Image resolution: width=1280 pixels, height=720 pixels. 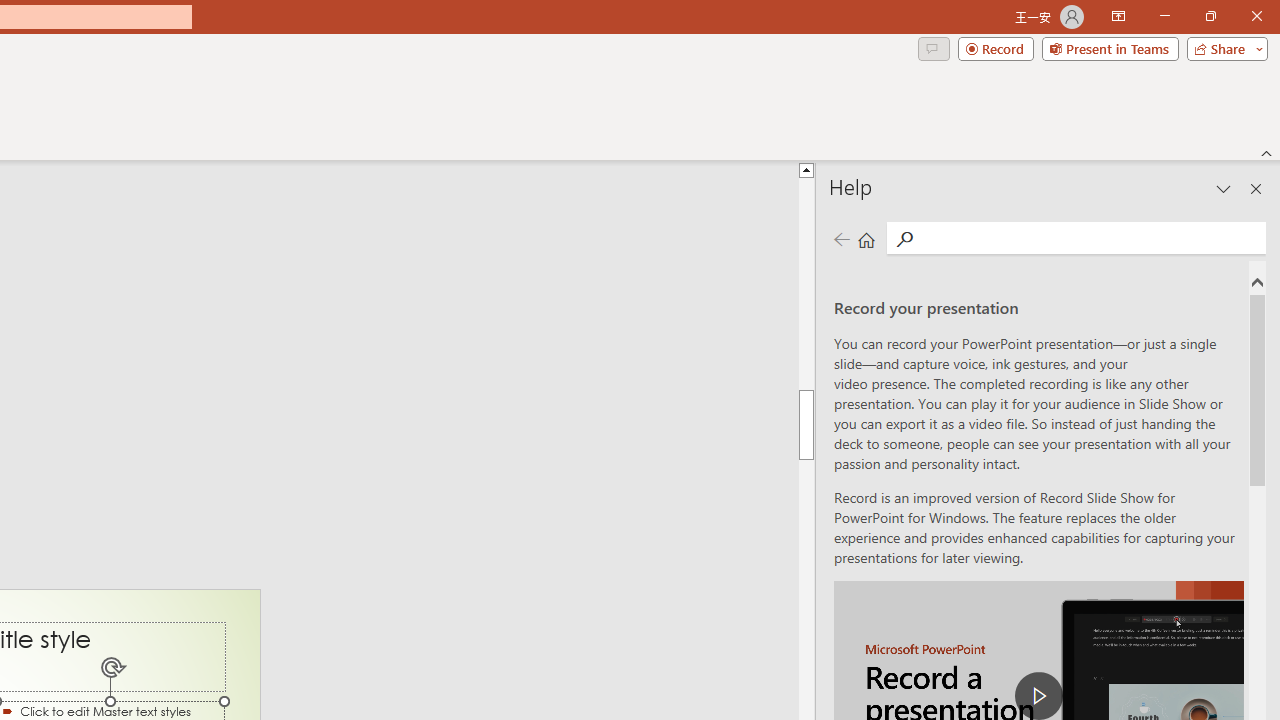 I want to click on play Record a Presentation, so click(x=1038, y=696).